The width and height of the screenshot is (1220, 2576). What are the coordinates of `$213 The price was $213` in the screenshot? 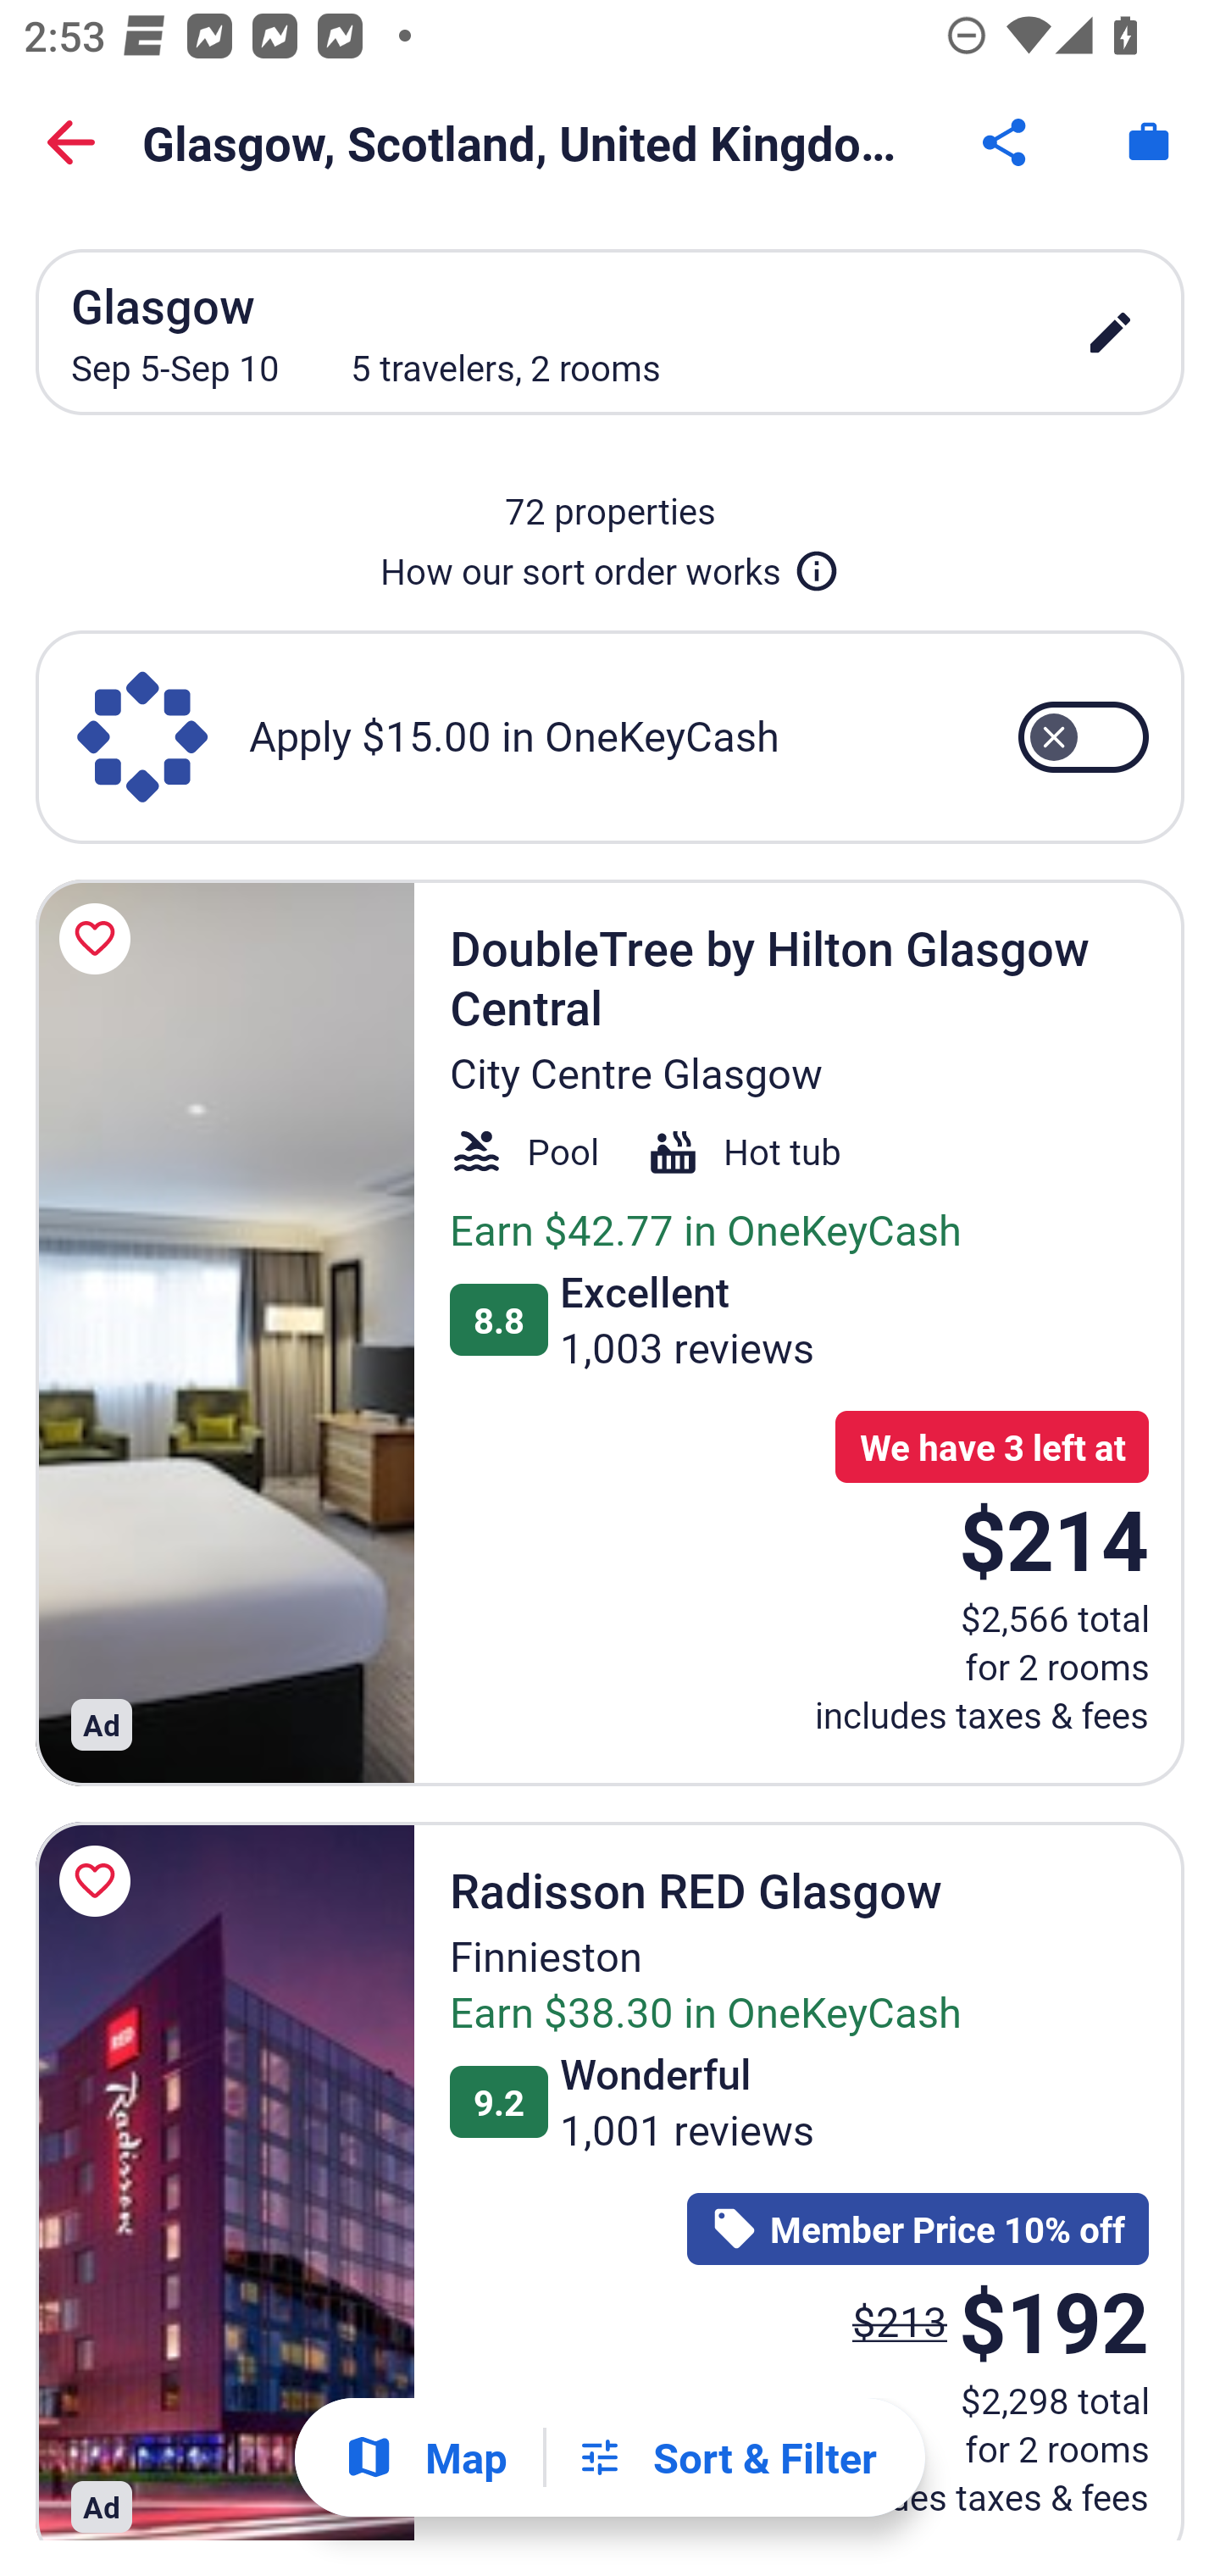 It's located at (900, 2320).